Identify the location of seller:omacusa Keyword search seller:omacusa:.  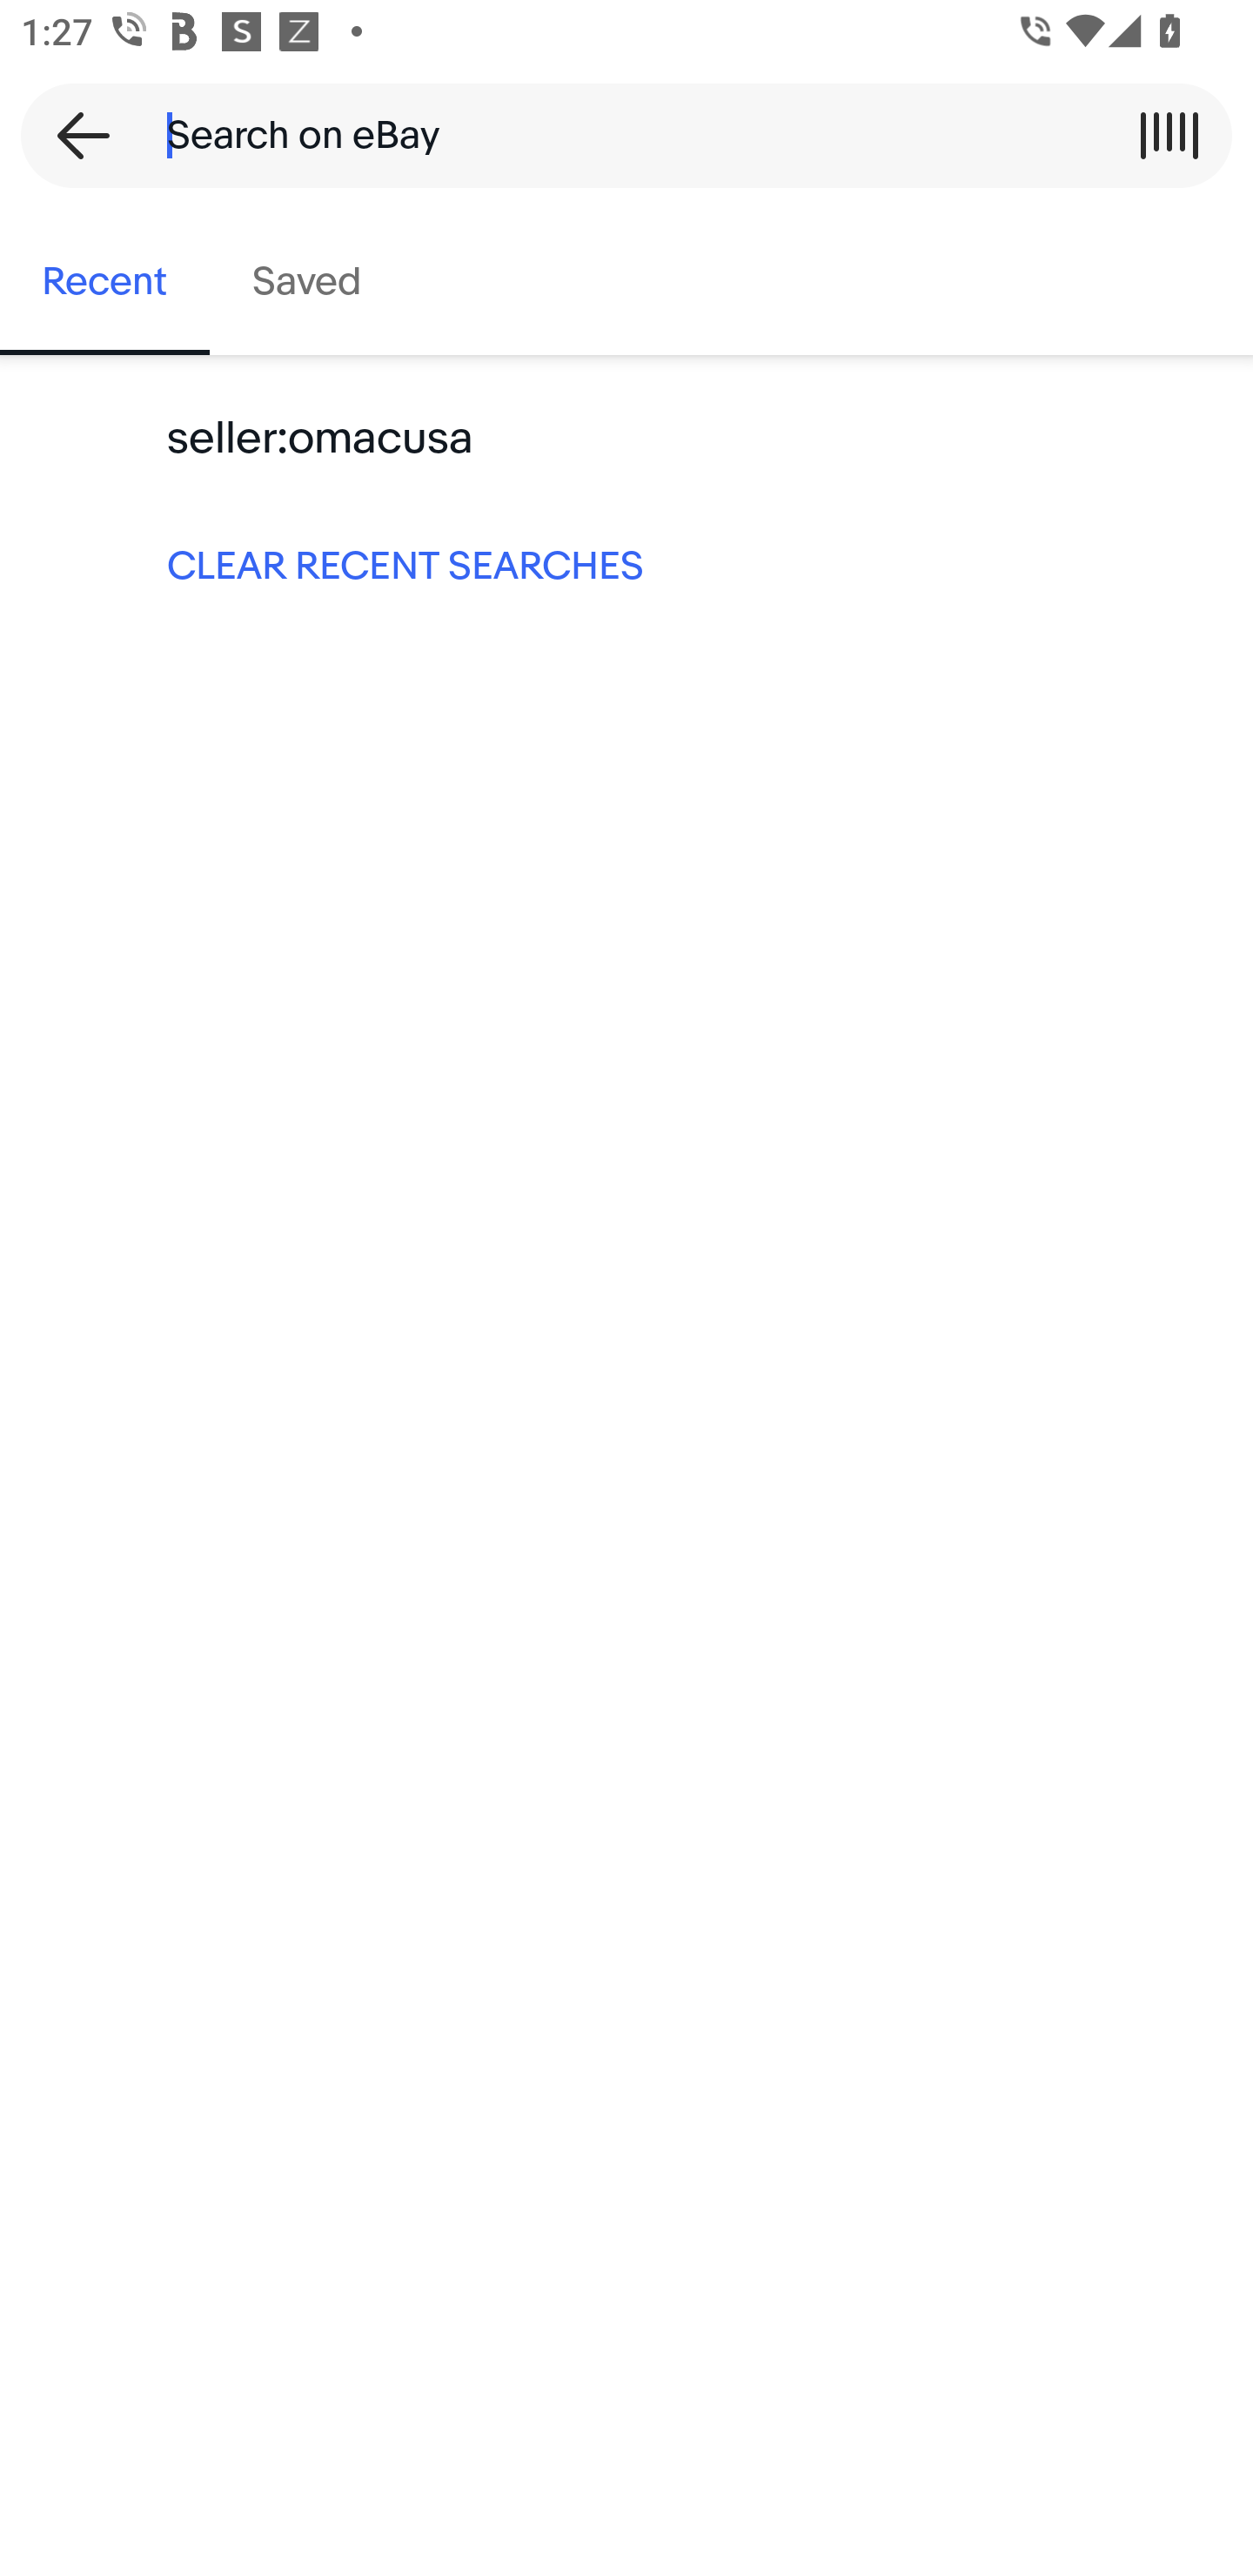
(626, 439).